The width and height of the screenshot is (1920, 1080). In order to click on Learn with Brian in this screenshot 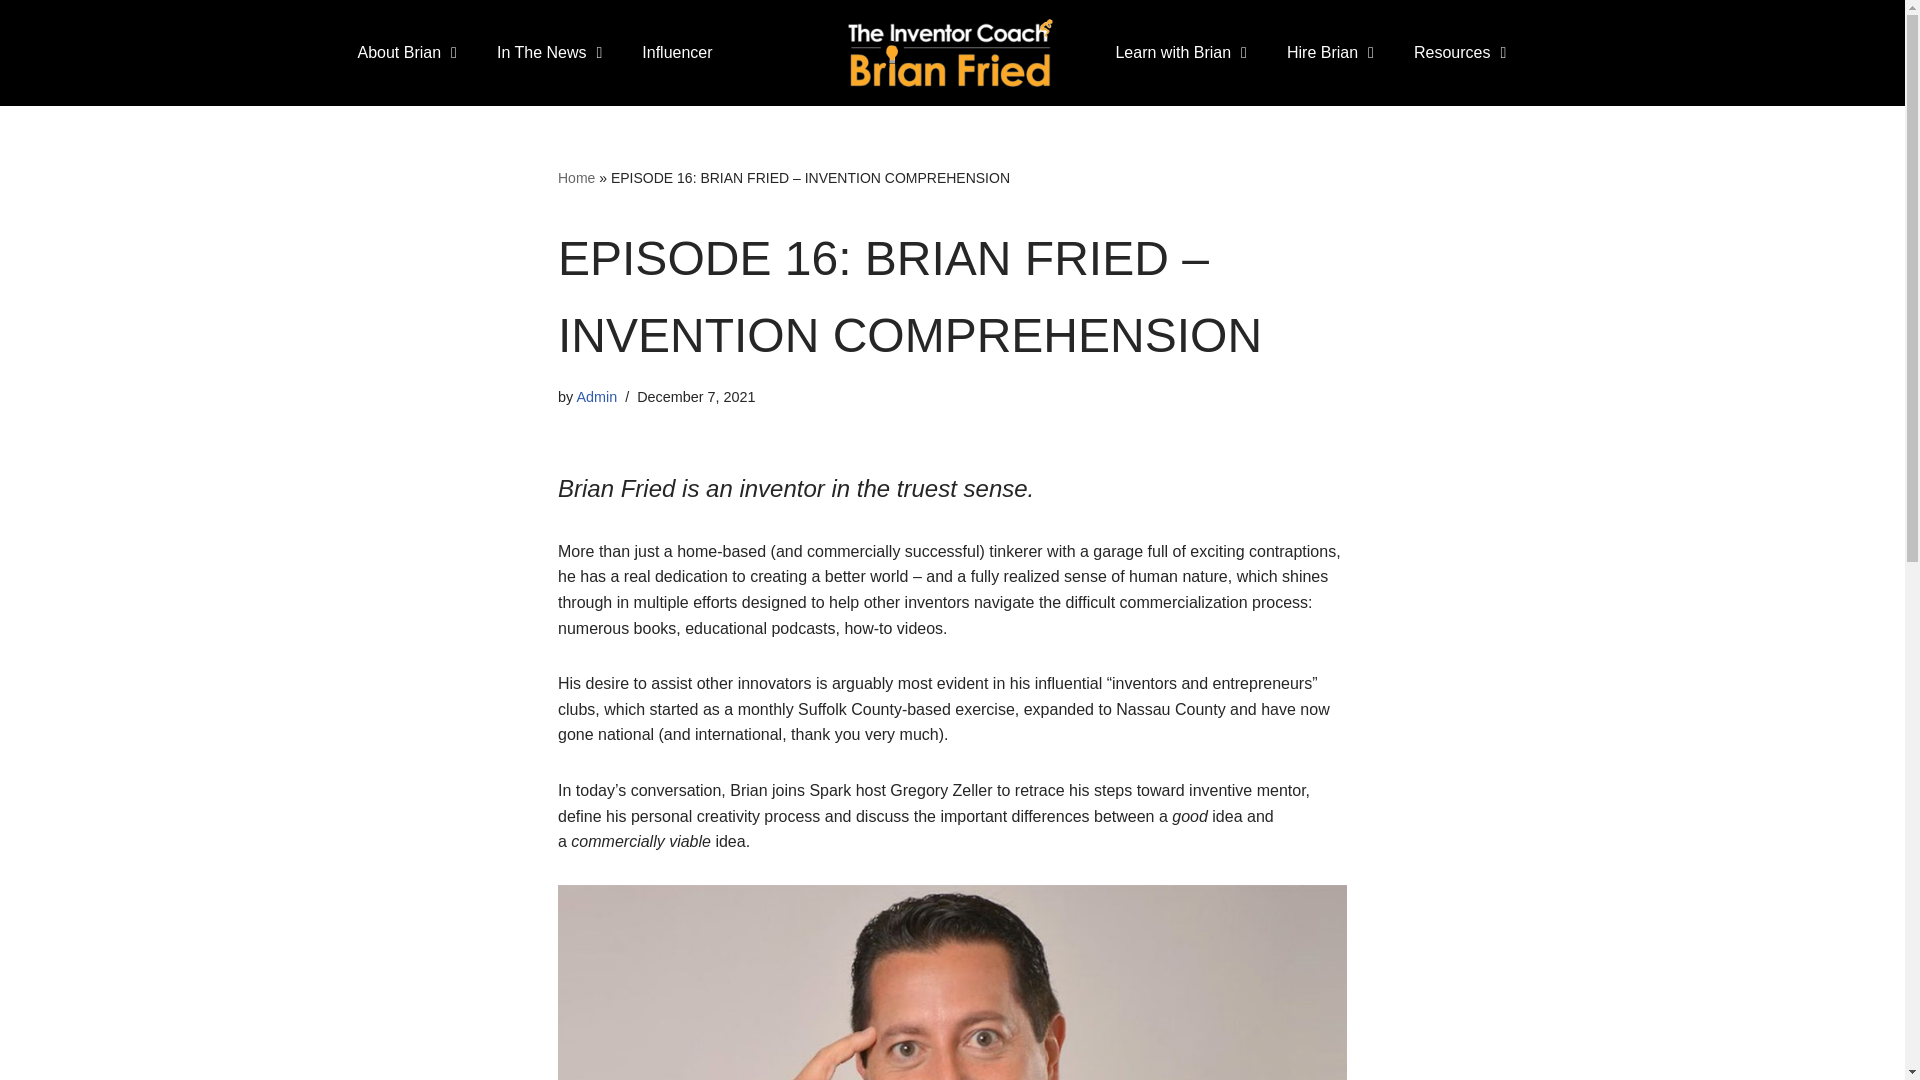, I will do `click(1180, 52)`.